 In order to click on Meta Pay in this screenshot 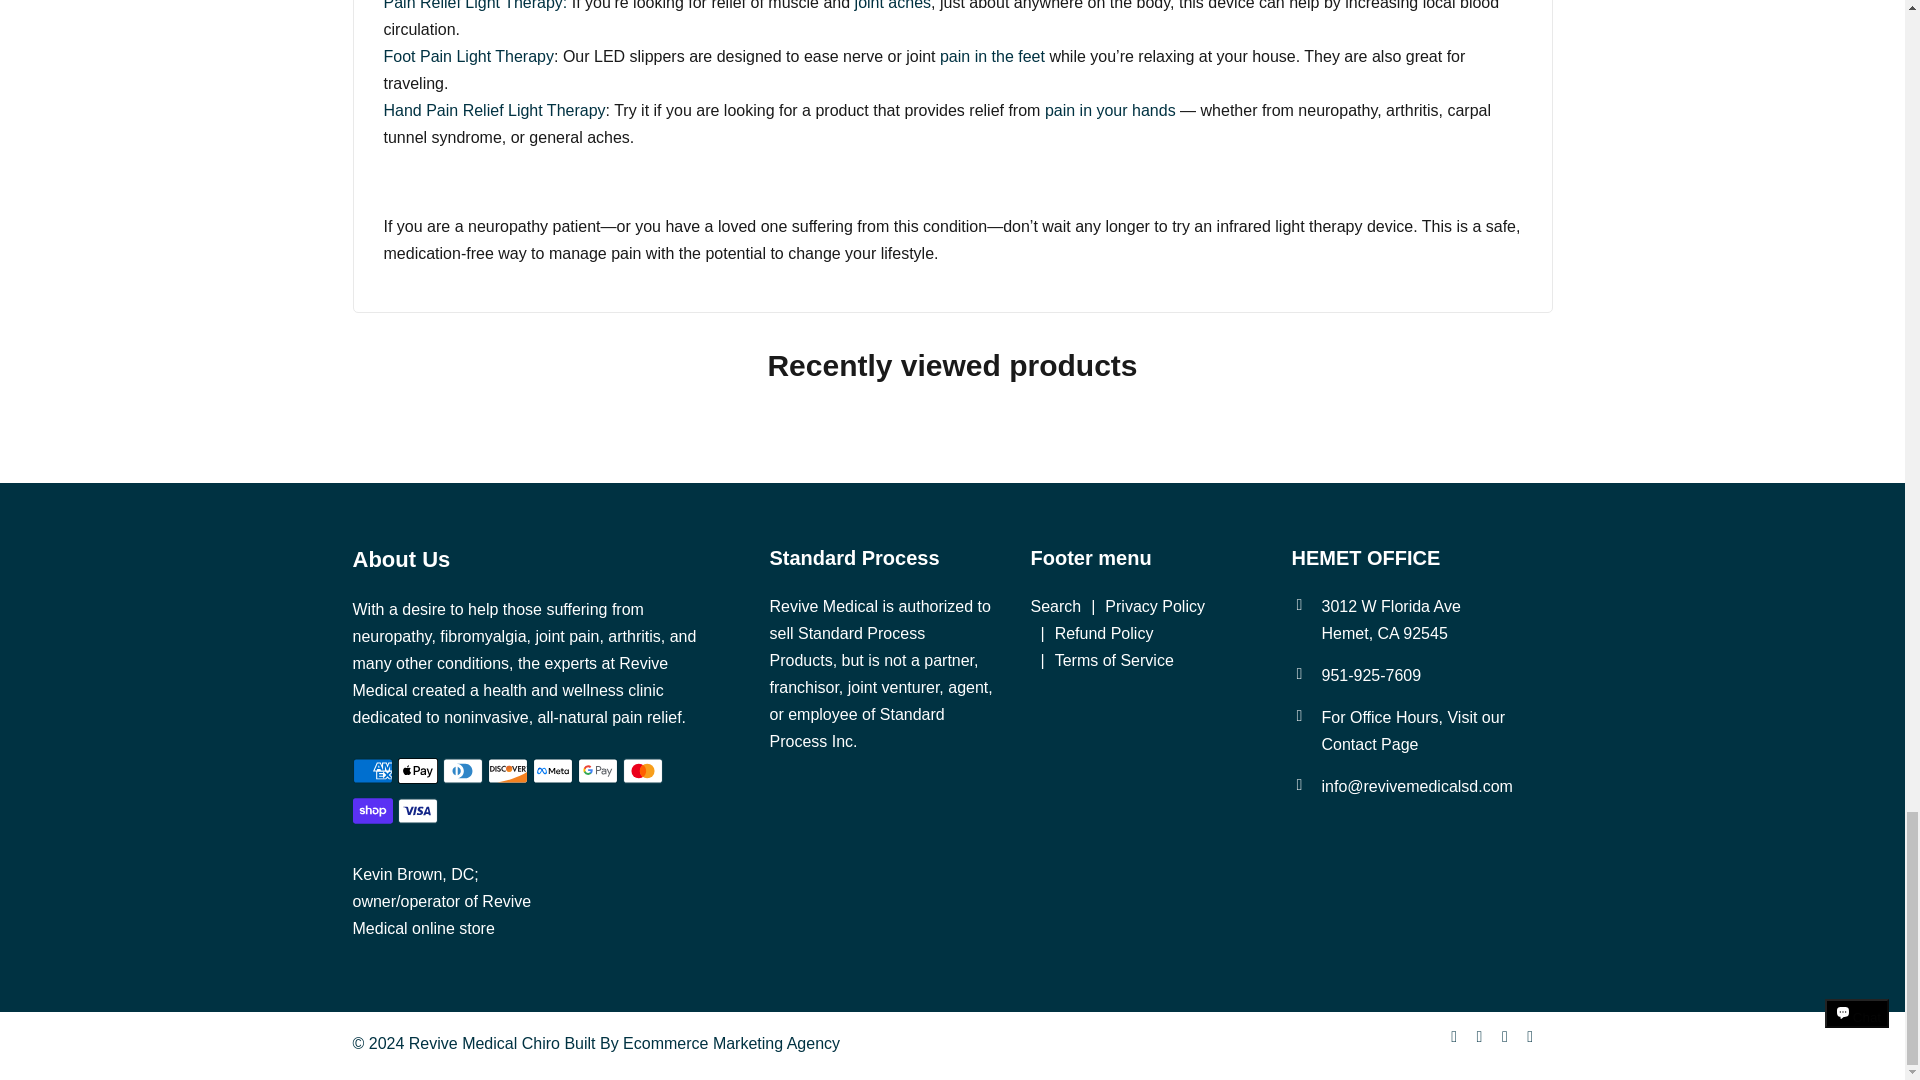, I will do `click(552, 770)`.